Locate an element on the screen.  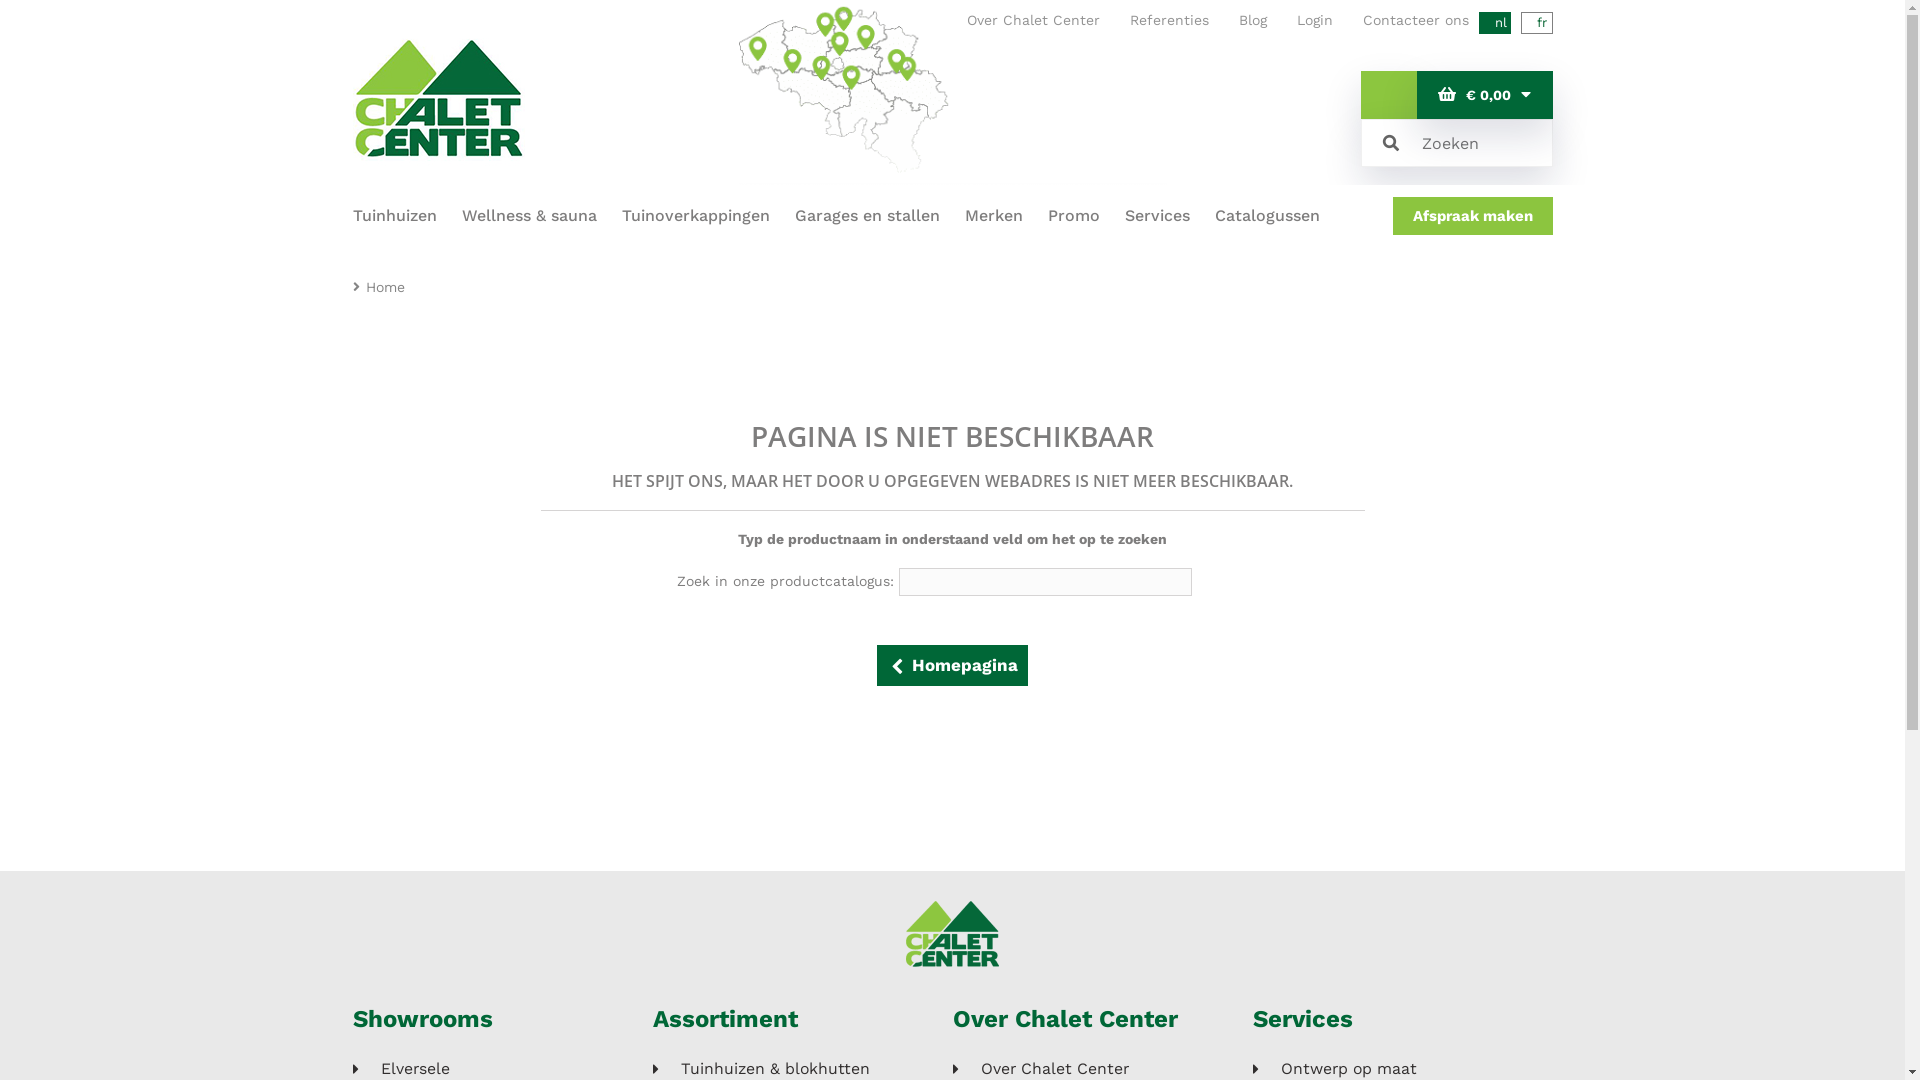
Showrooms is located at coordinates (422, 1019).